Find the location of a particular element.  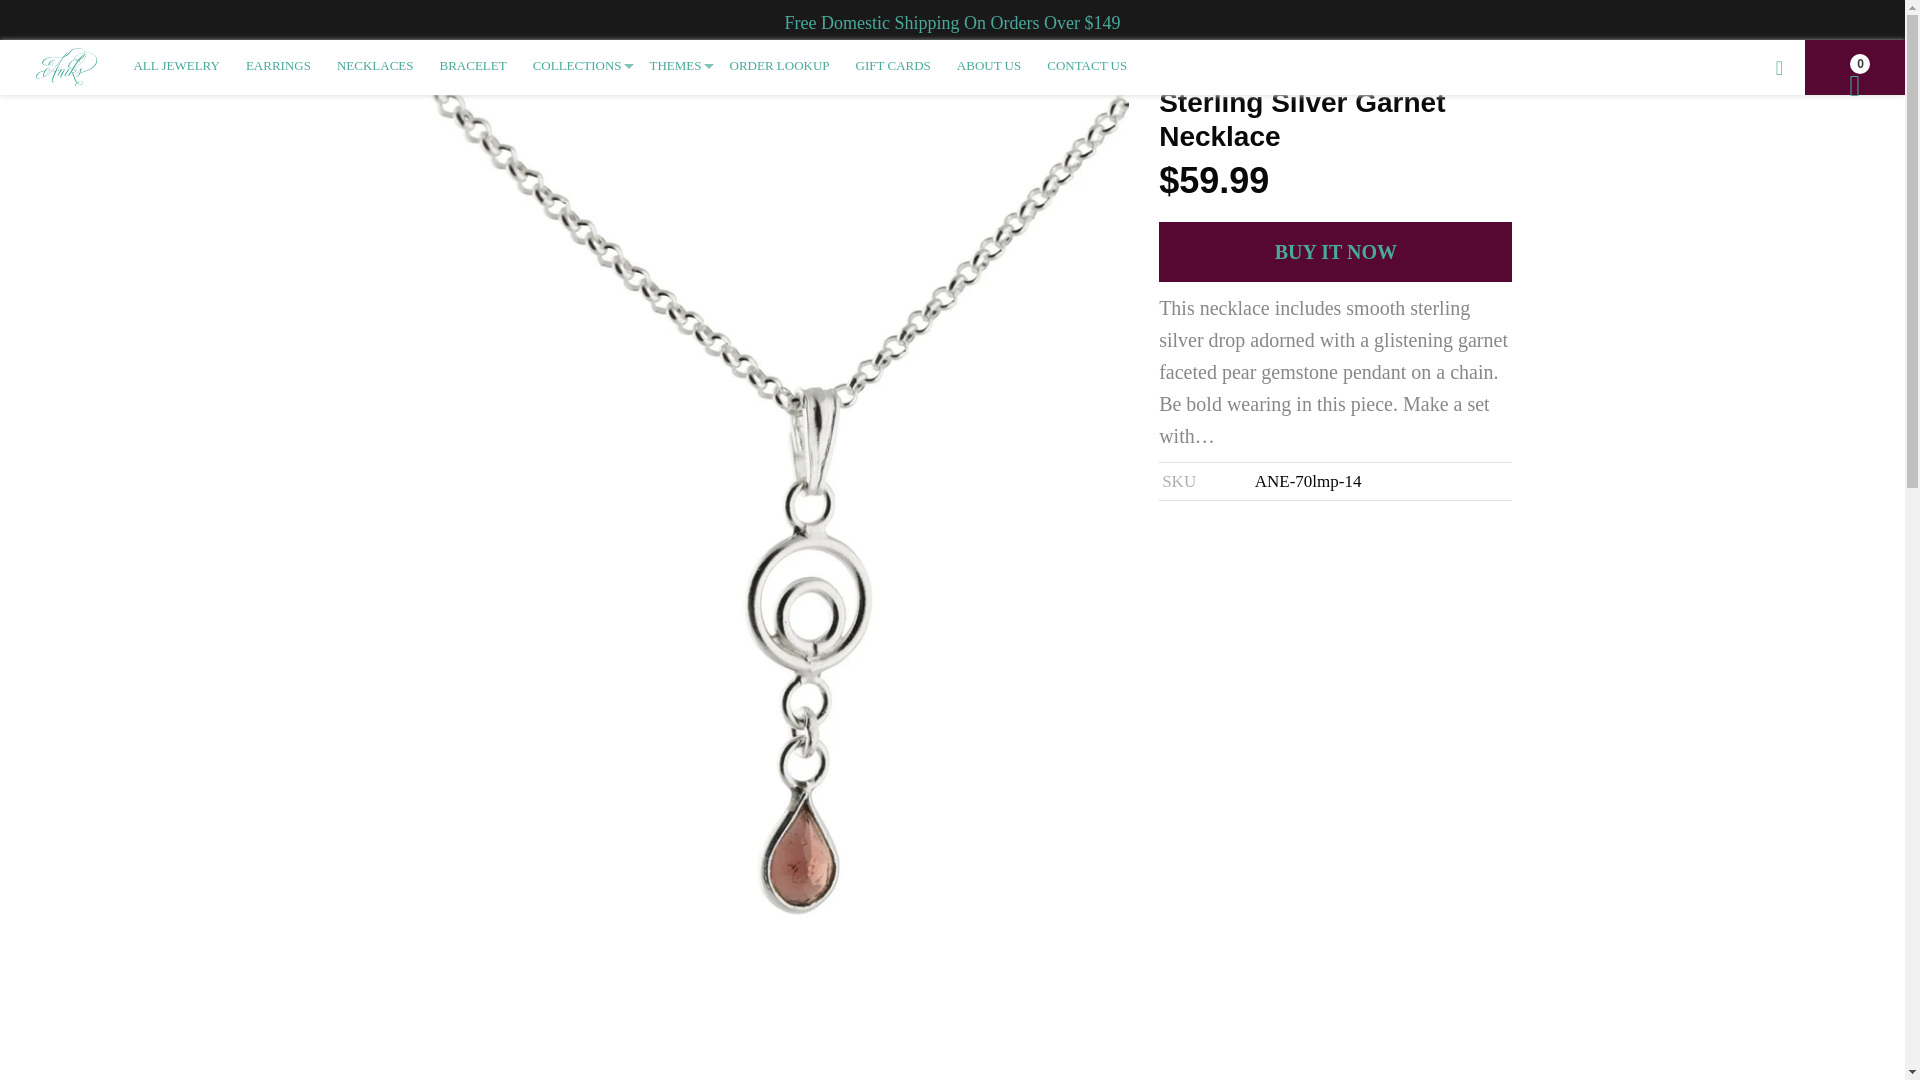

EARRINGS is located at coordinates (278, 64).